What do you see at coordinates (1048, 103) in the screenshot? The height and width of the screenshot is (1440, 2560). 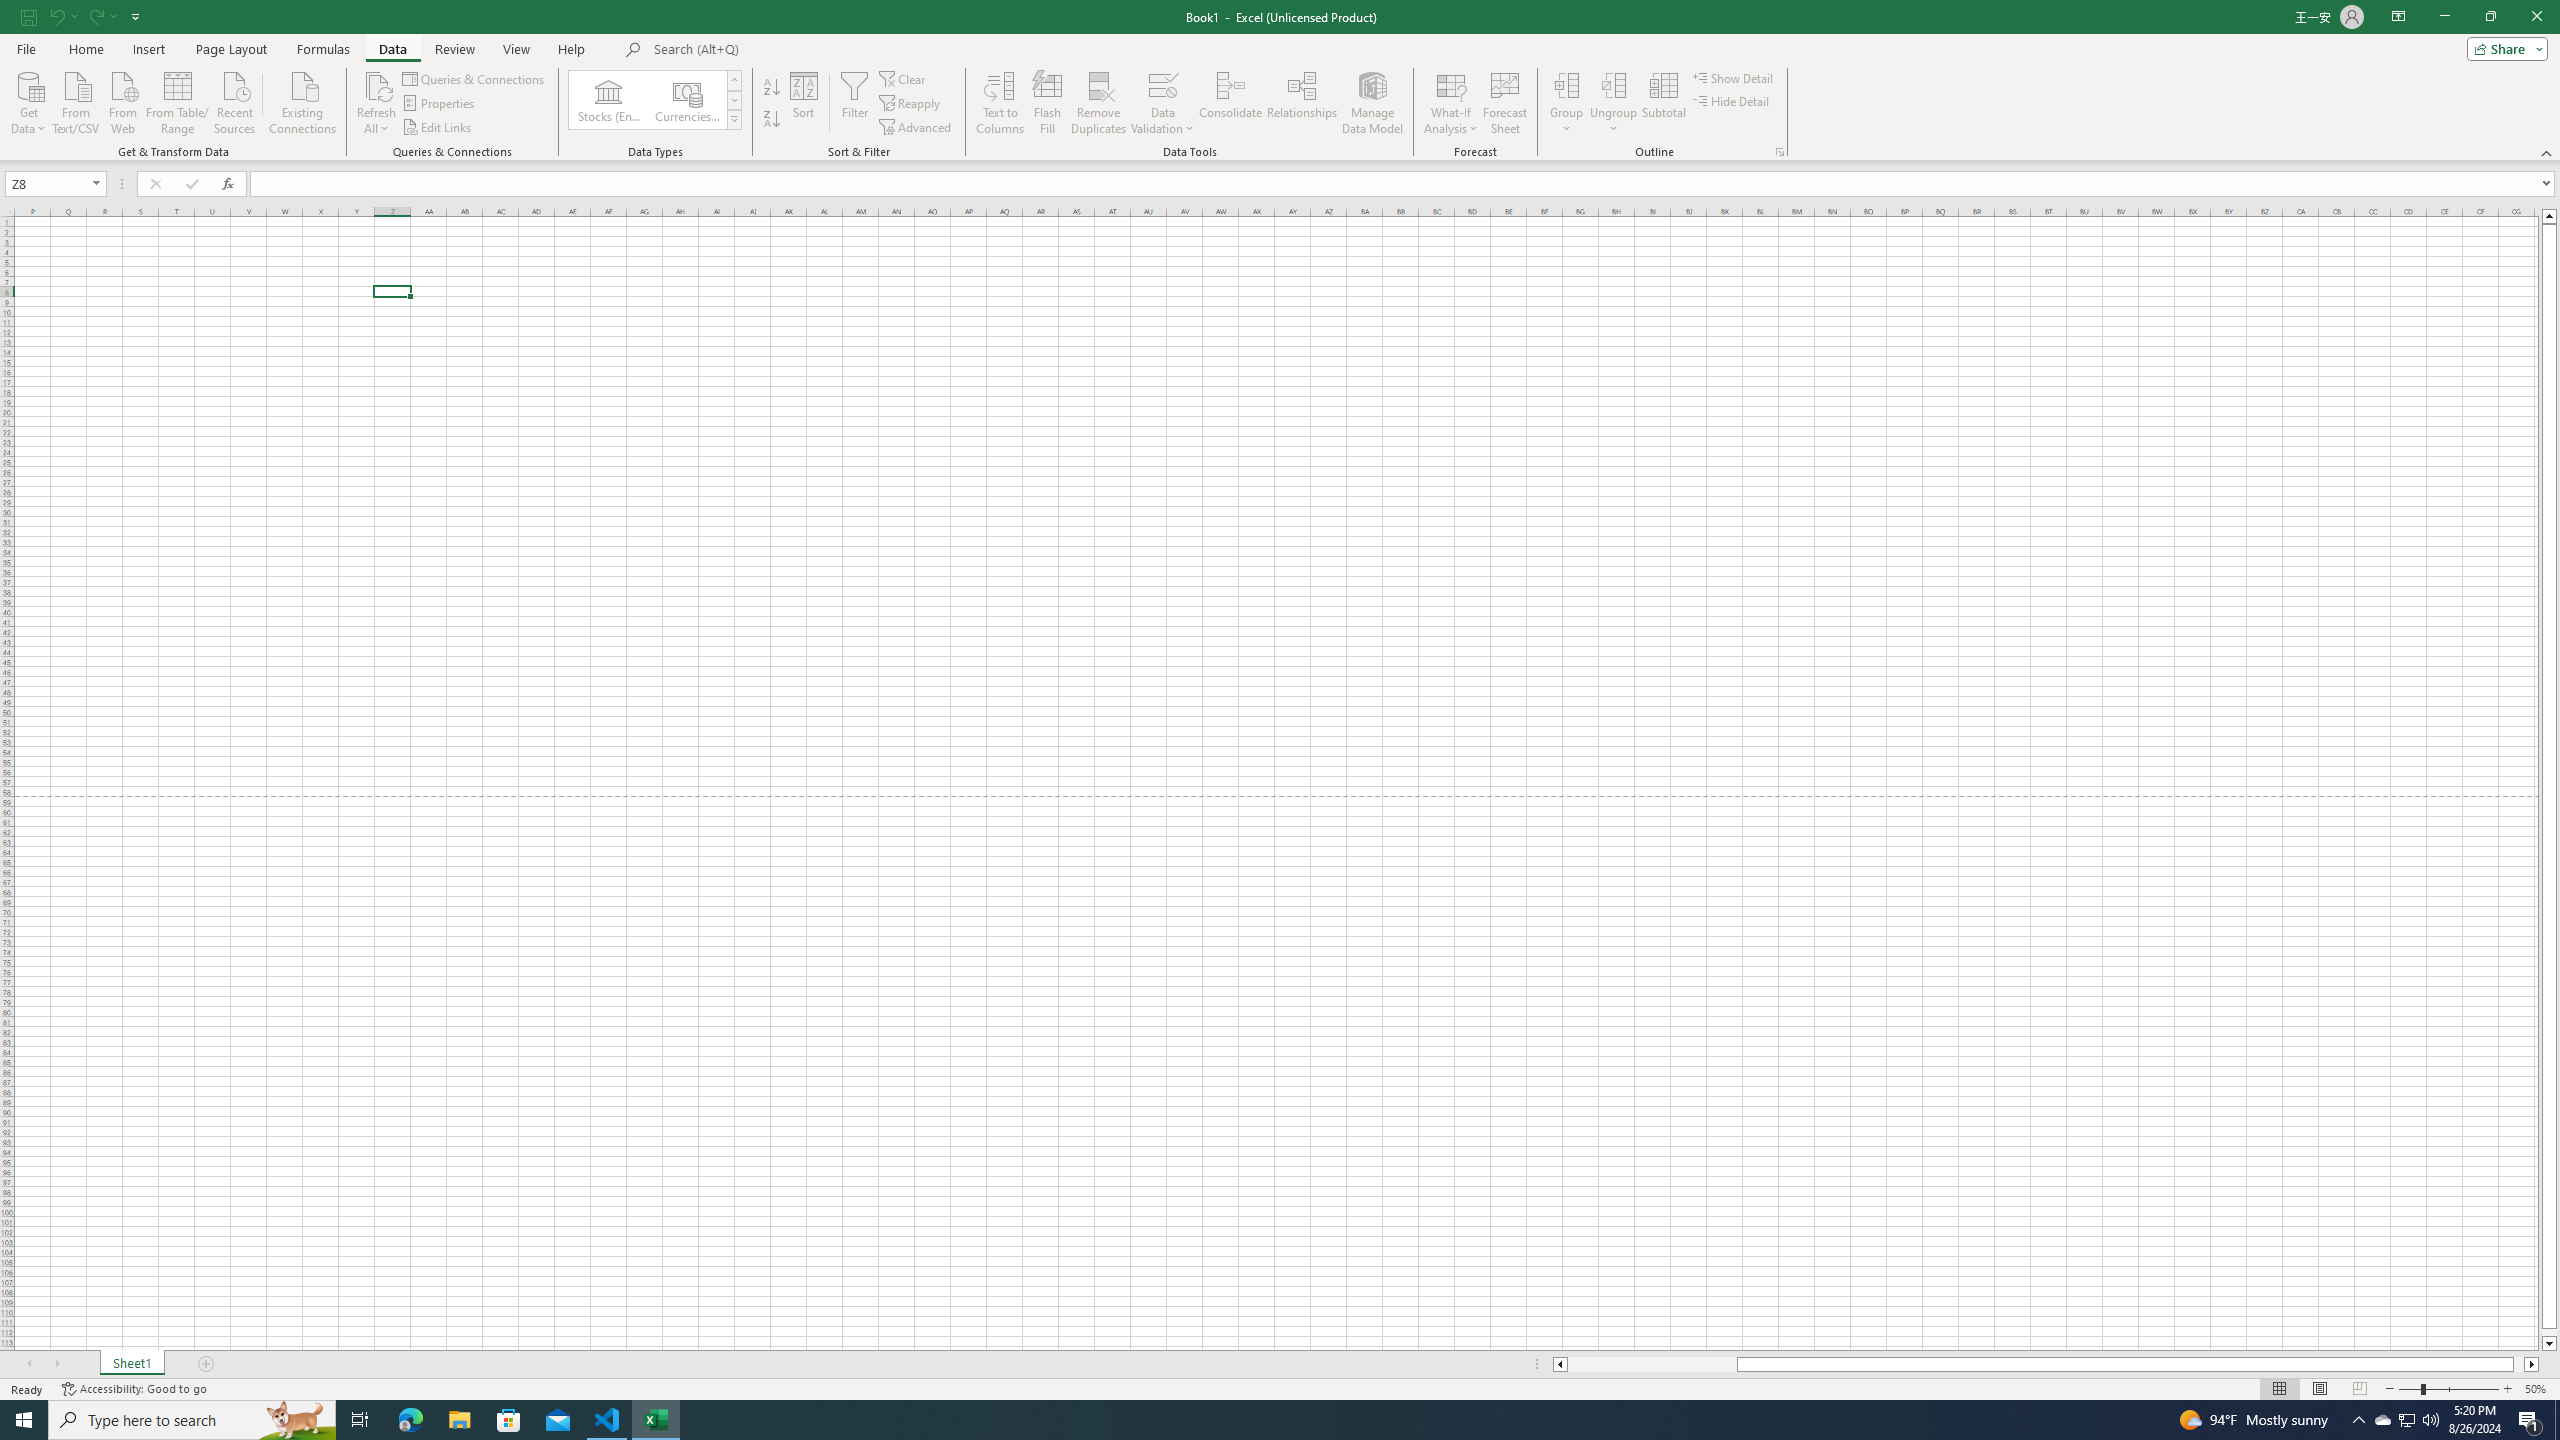 I see `Flash Fill` at bounding box center [1048, 103].